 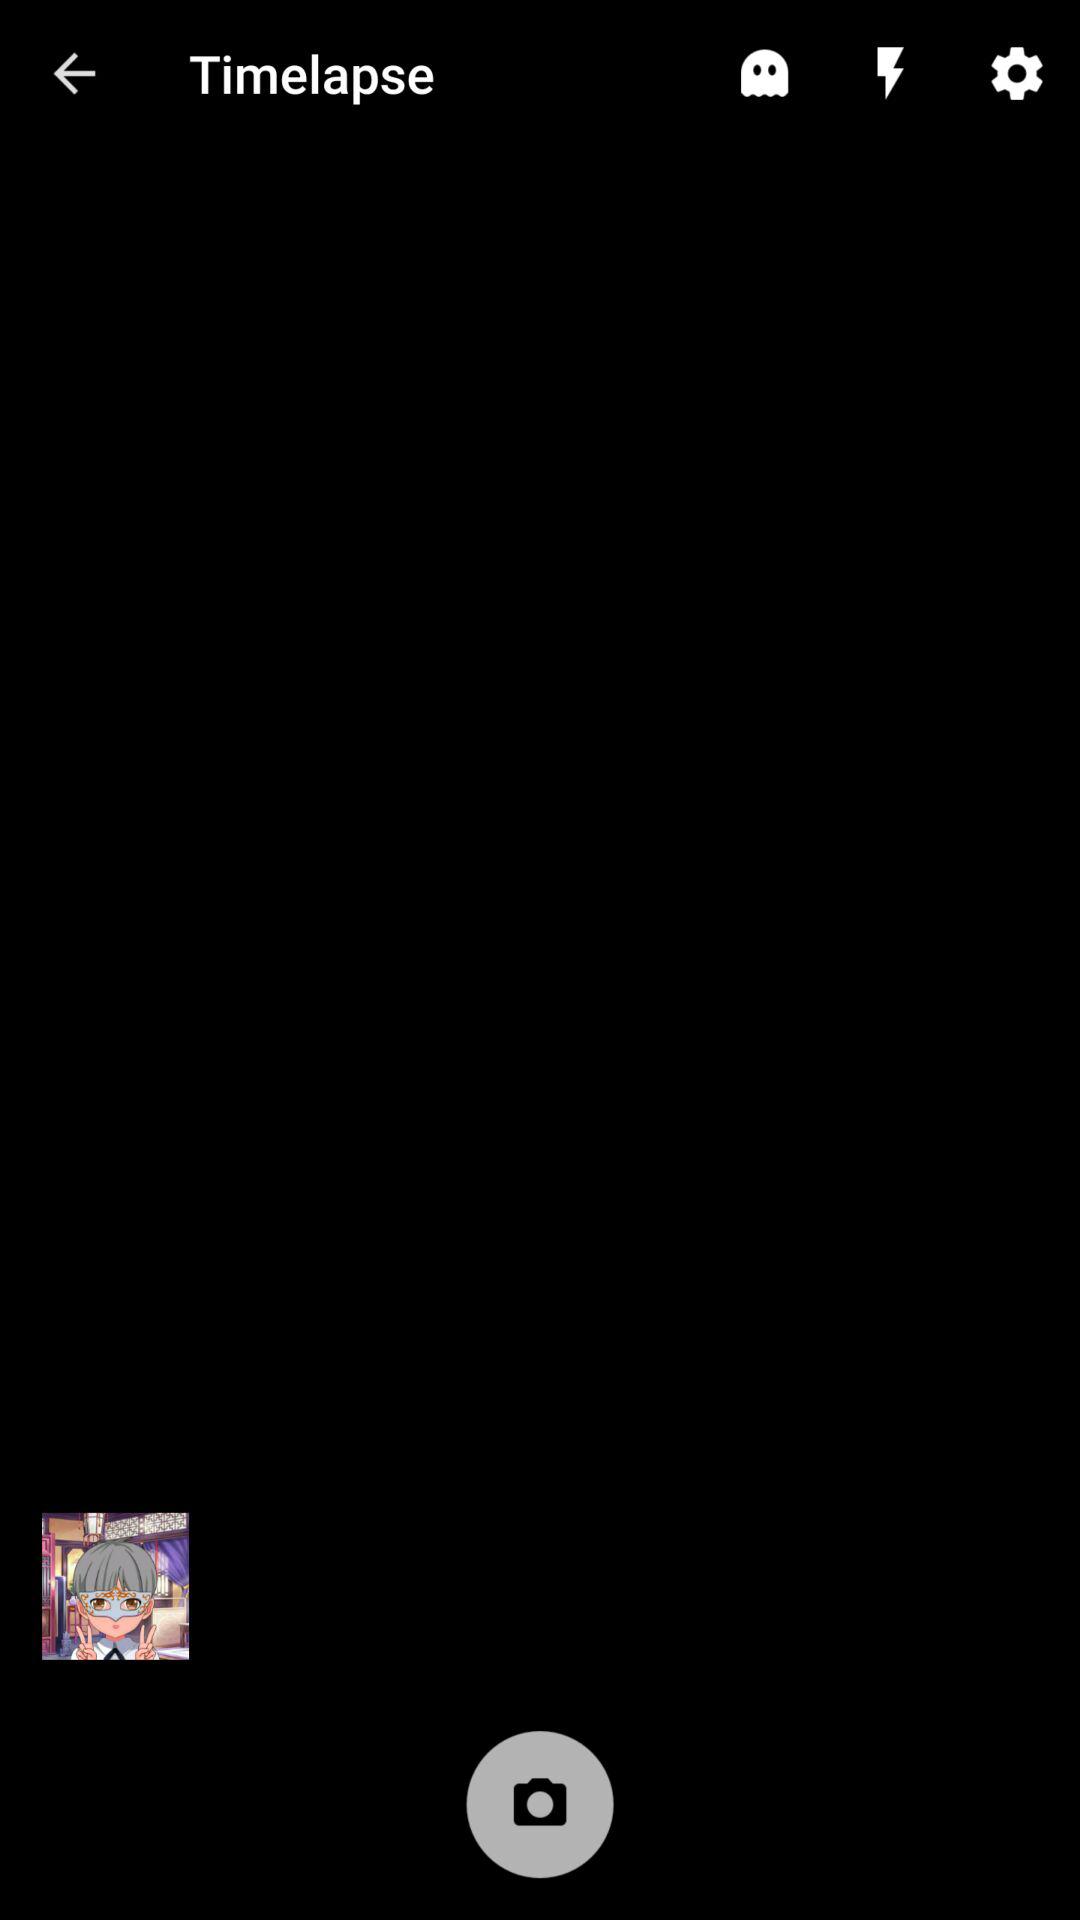 What do you see at coordinates (115, 1586) in the screenshot?
I see `turn off icon at the bottom left corner` at bounding box center [115, 1586].